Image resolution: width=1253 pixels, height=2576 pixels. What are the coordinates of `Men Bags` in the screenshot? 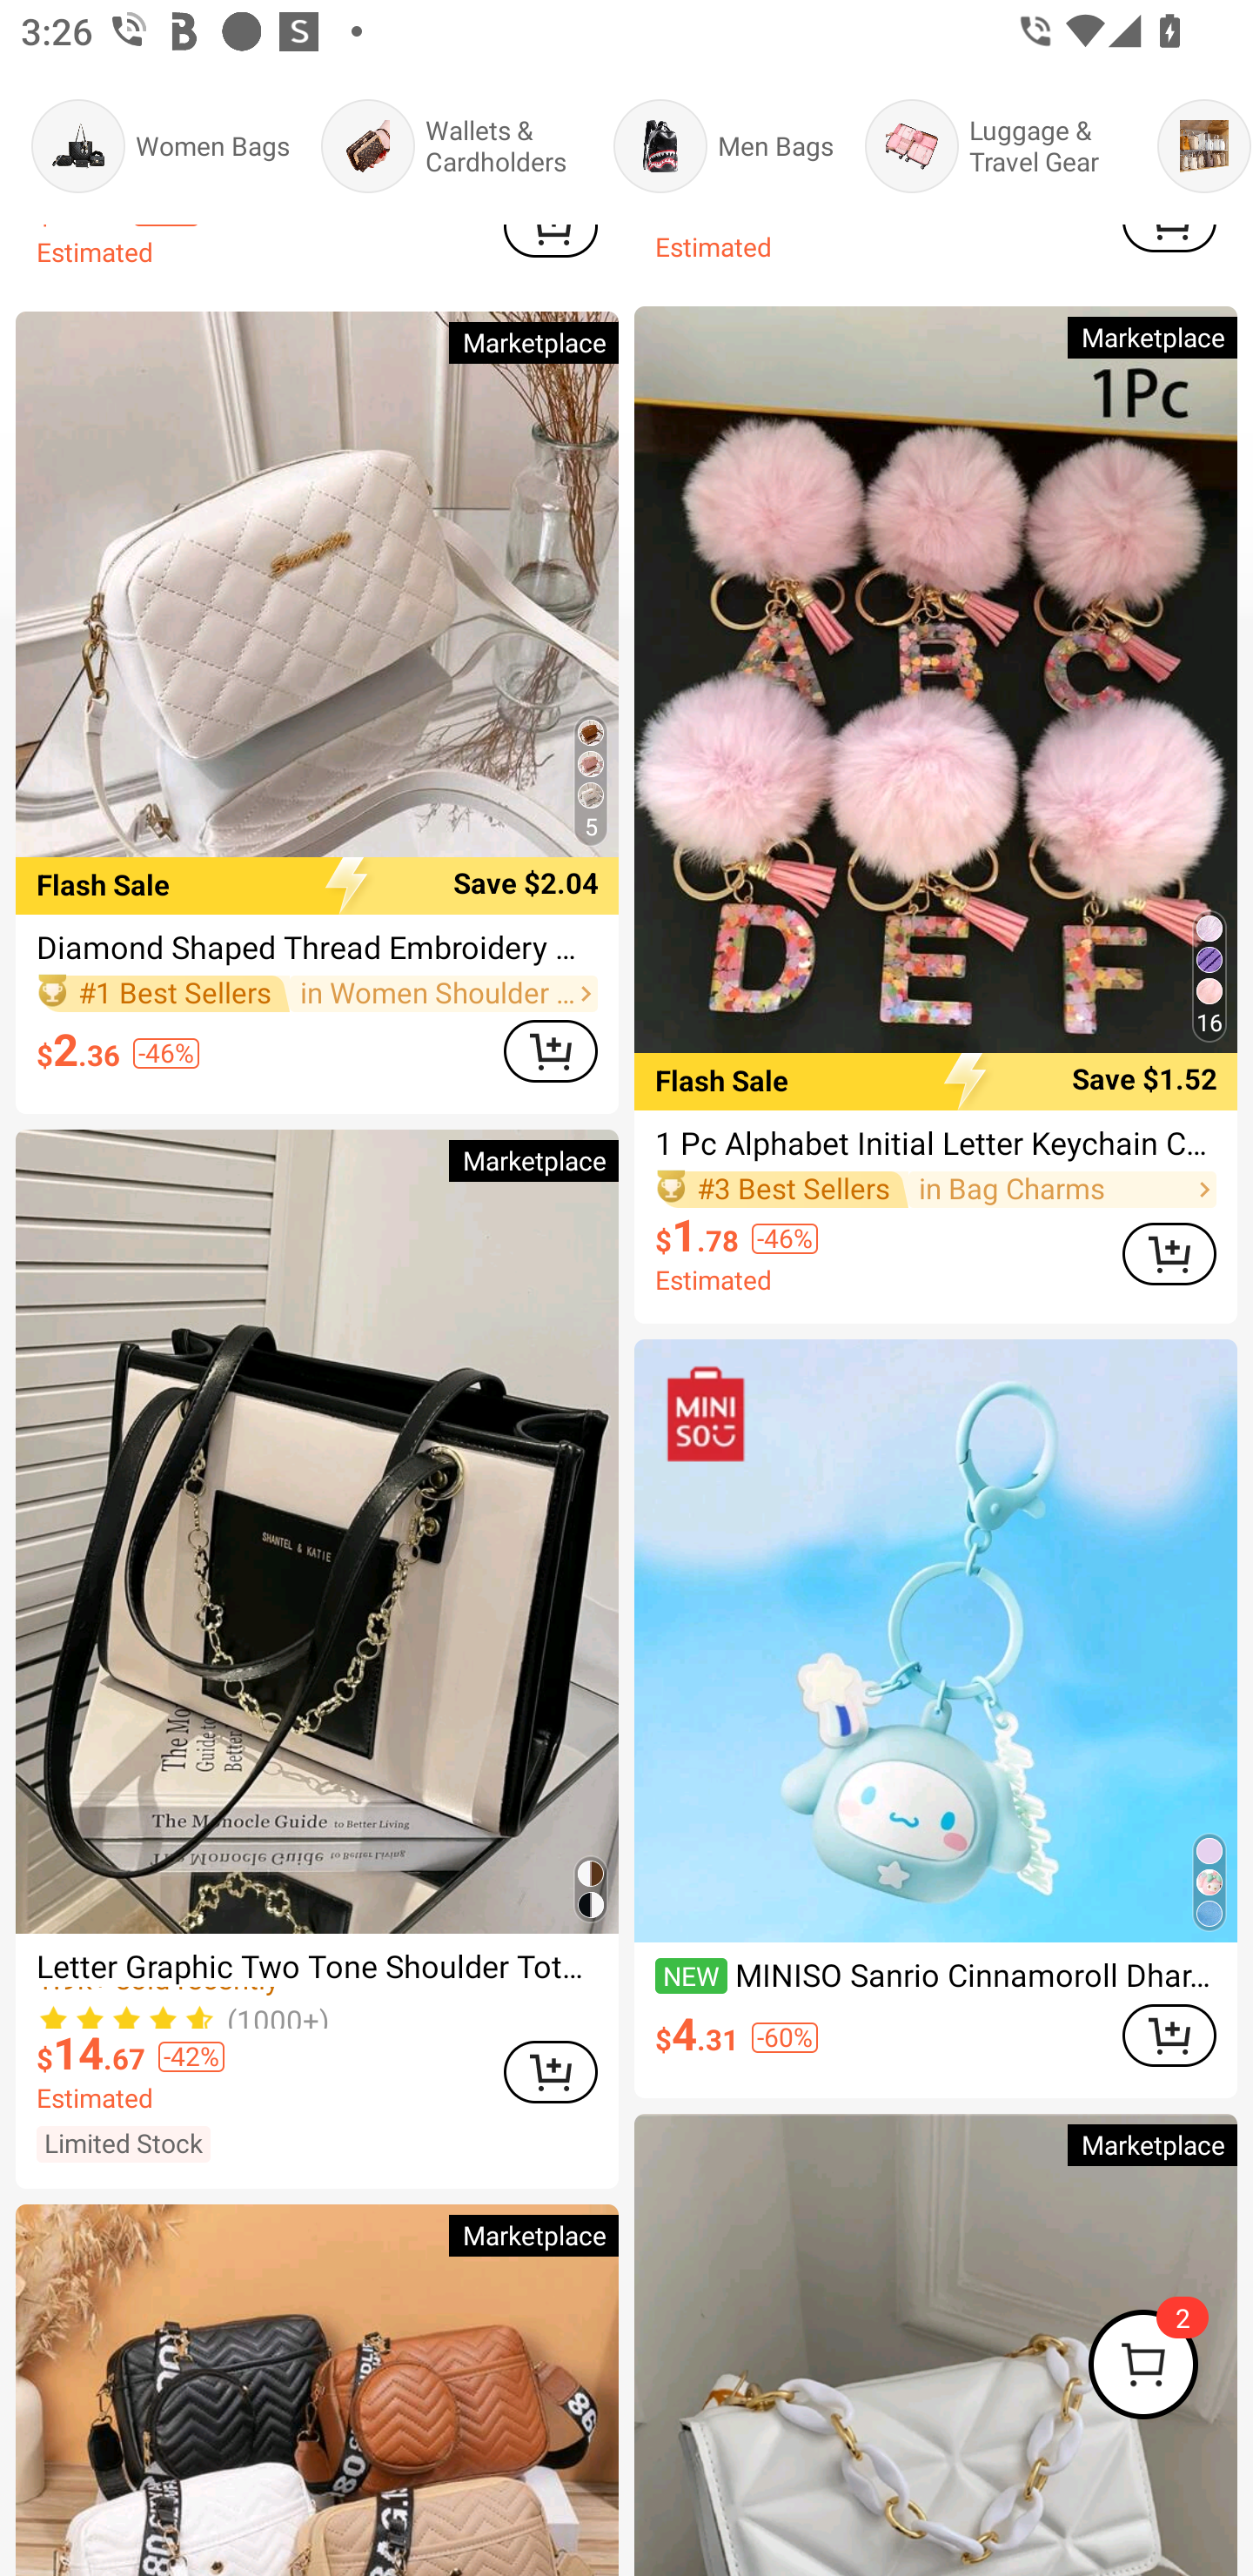 It's located at (723, 146).